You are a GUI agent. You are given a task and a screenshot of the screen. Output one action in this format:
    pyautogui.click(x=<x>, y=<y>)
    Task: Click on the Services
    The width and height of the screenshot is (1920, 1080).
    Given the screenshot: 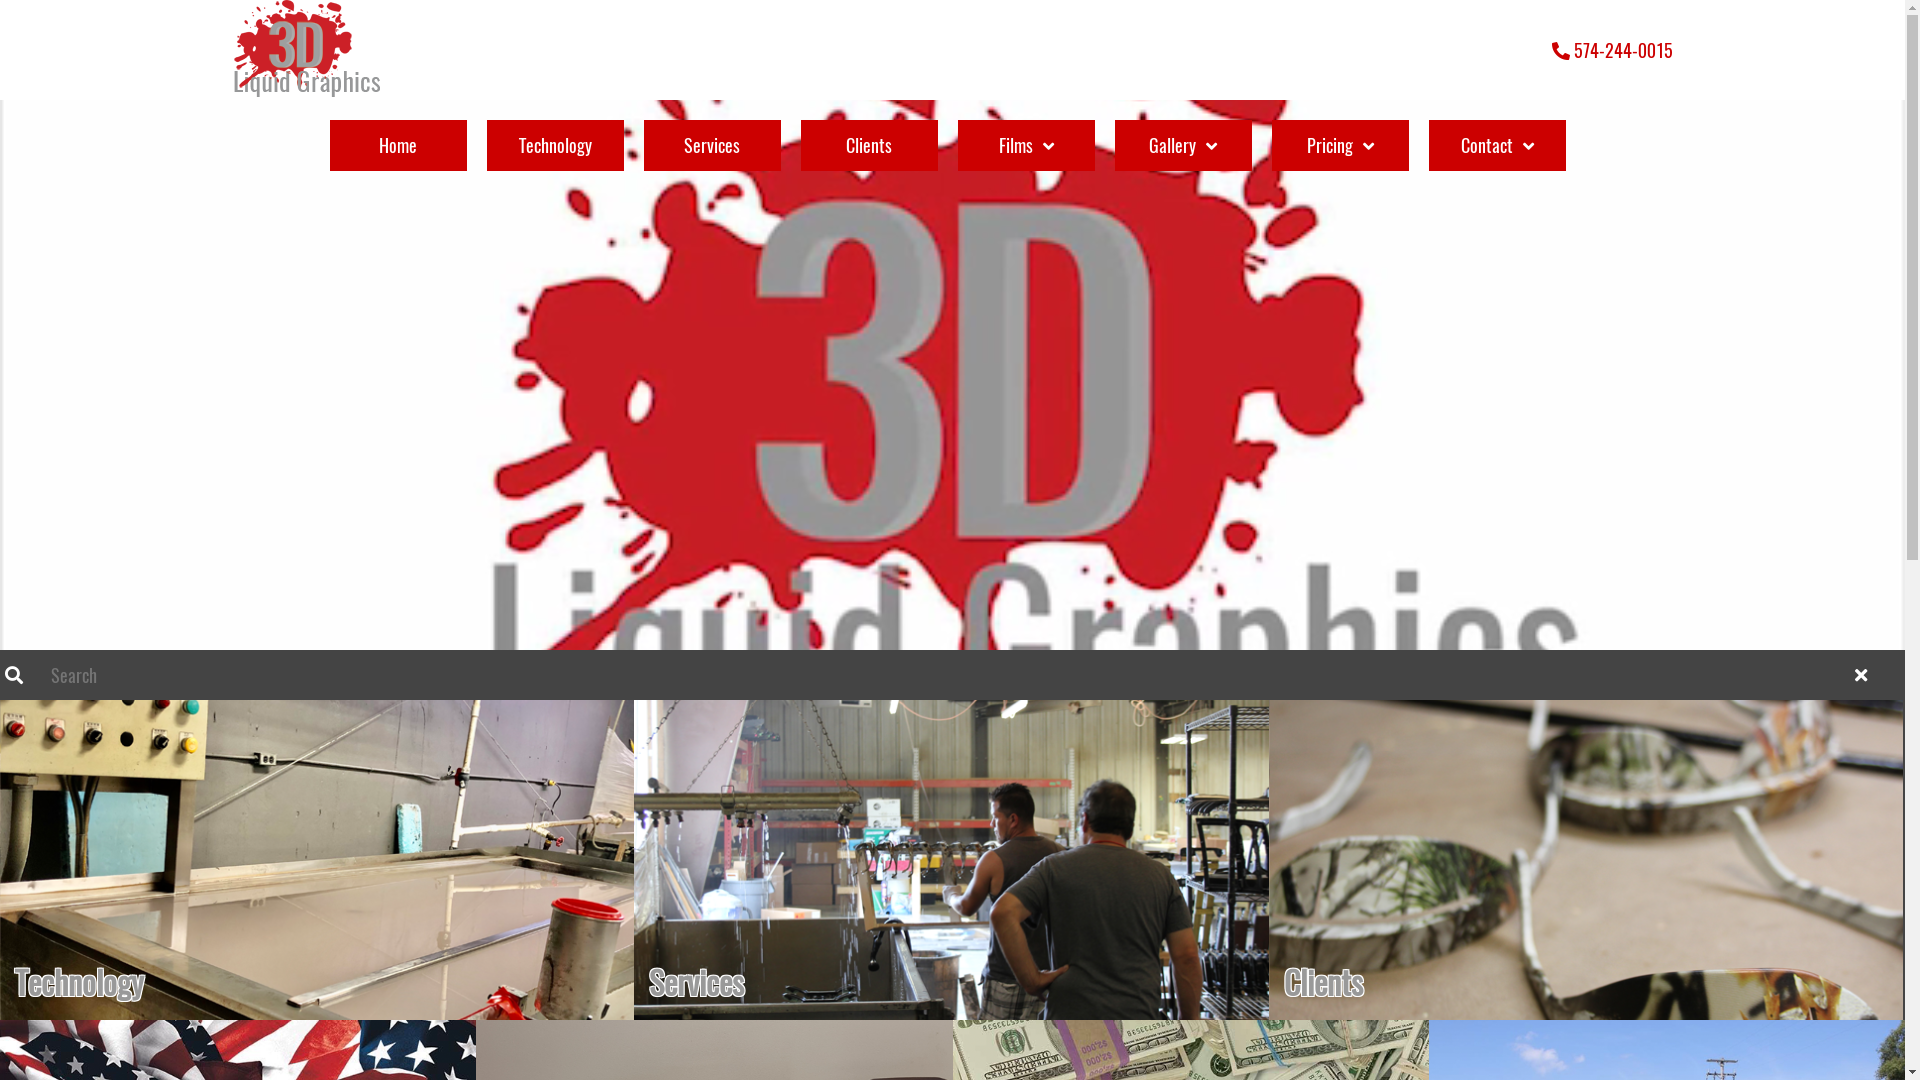 What is the action you would take?
    pyautogui.click(x=712, y=146)
    